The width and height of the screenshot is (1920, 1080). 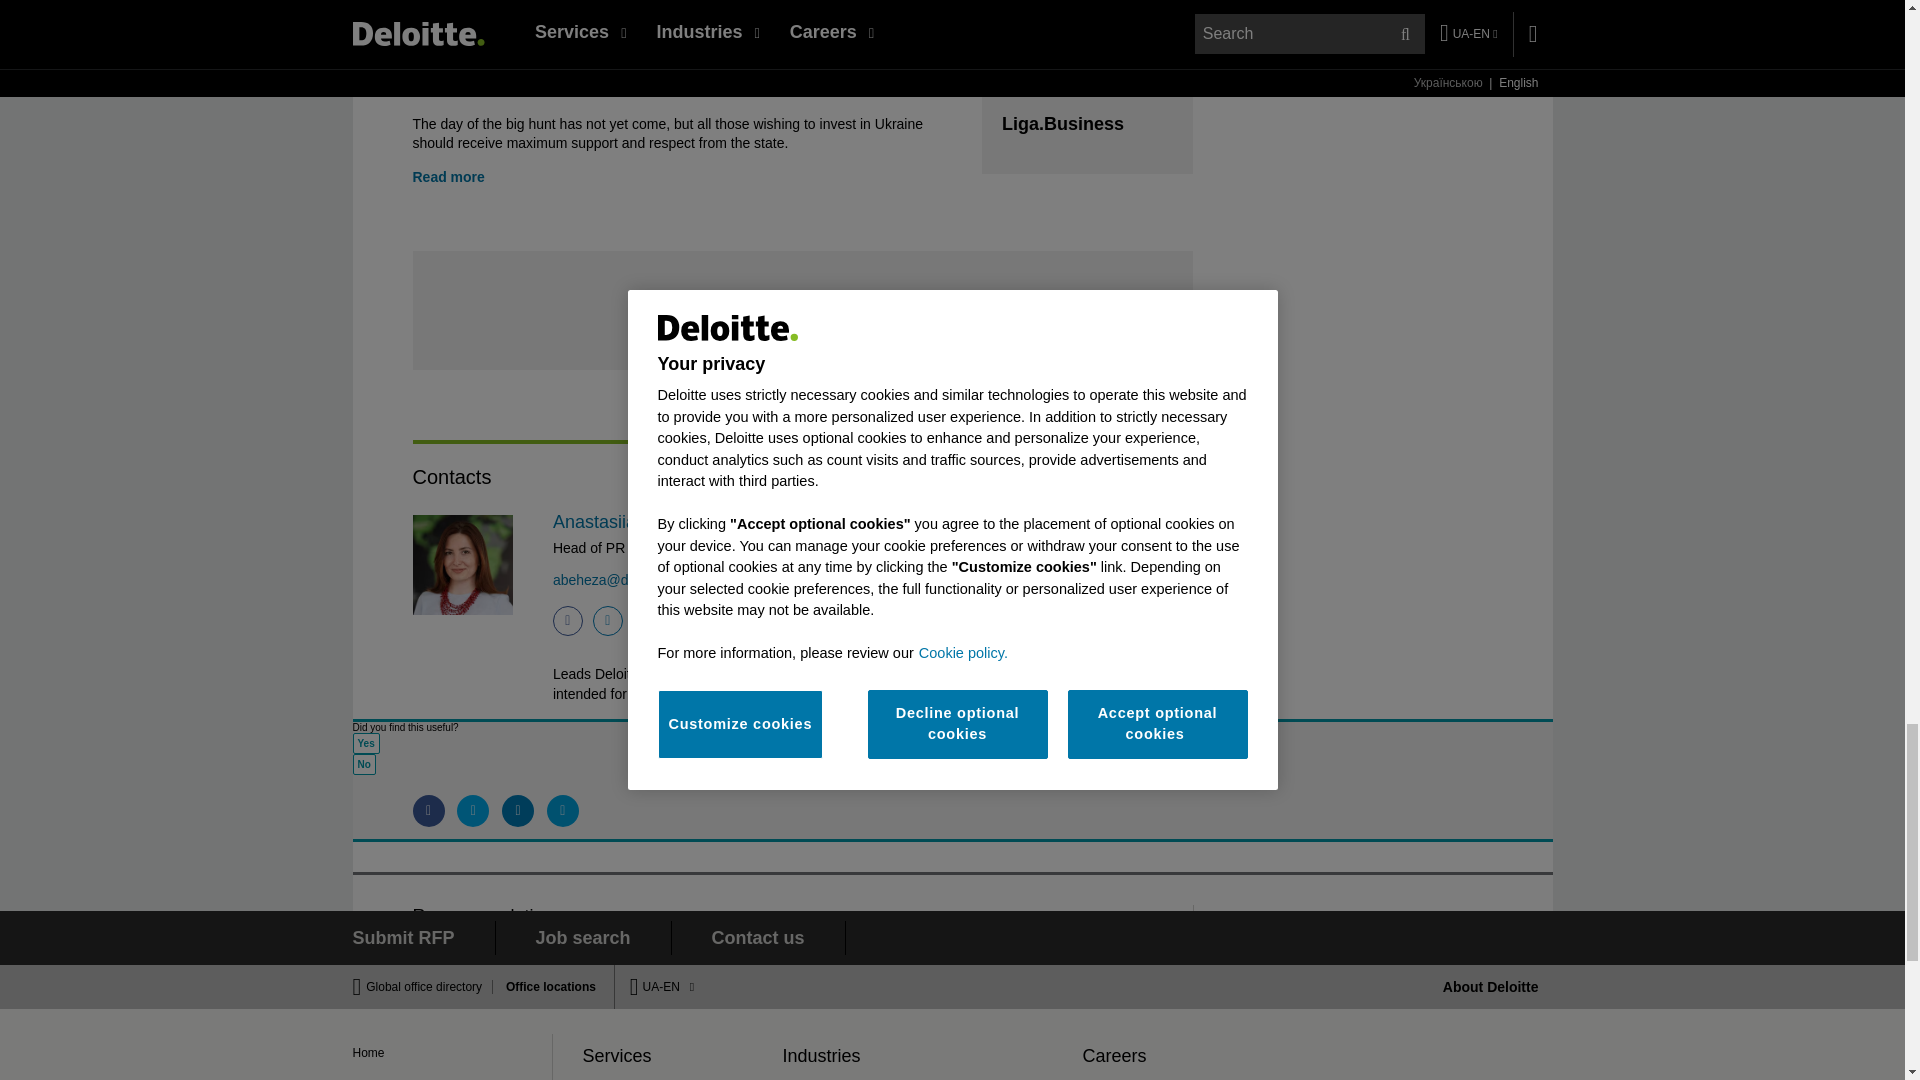 What do you see at coordinates (563, 810) in the screenshot?
I see `Send via email` at bounding box center [563, 810].